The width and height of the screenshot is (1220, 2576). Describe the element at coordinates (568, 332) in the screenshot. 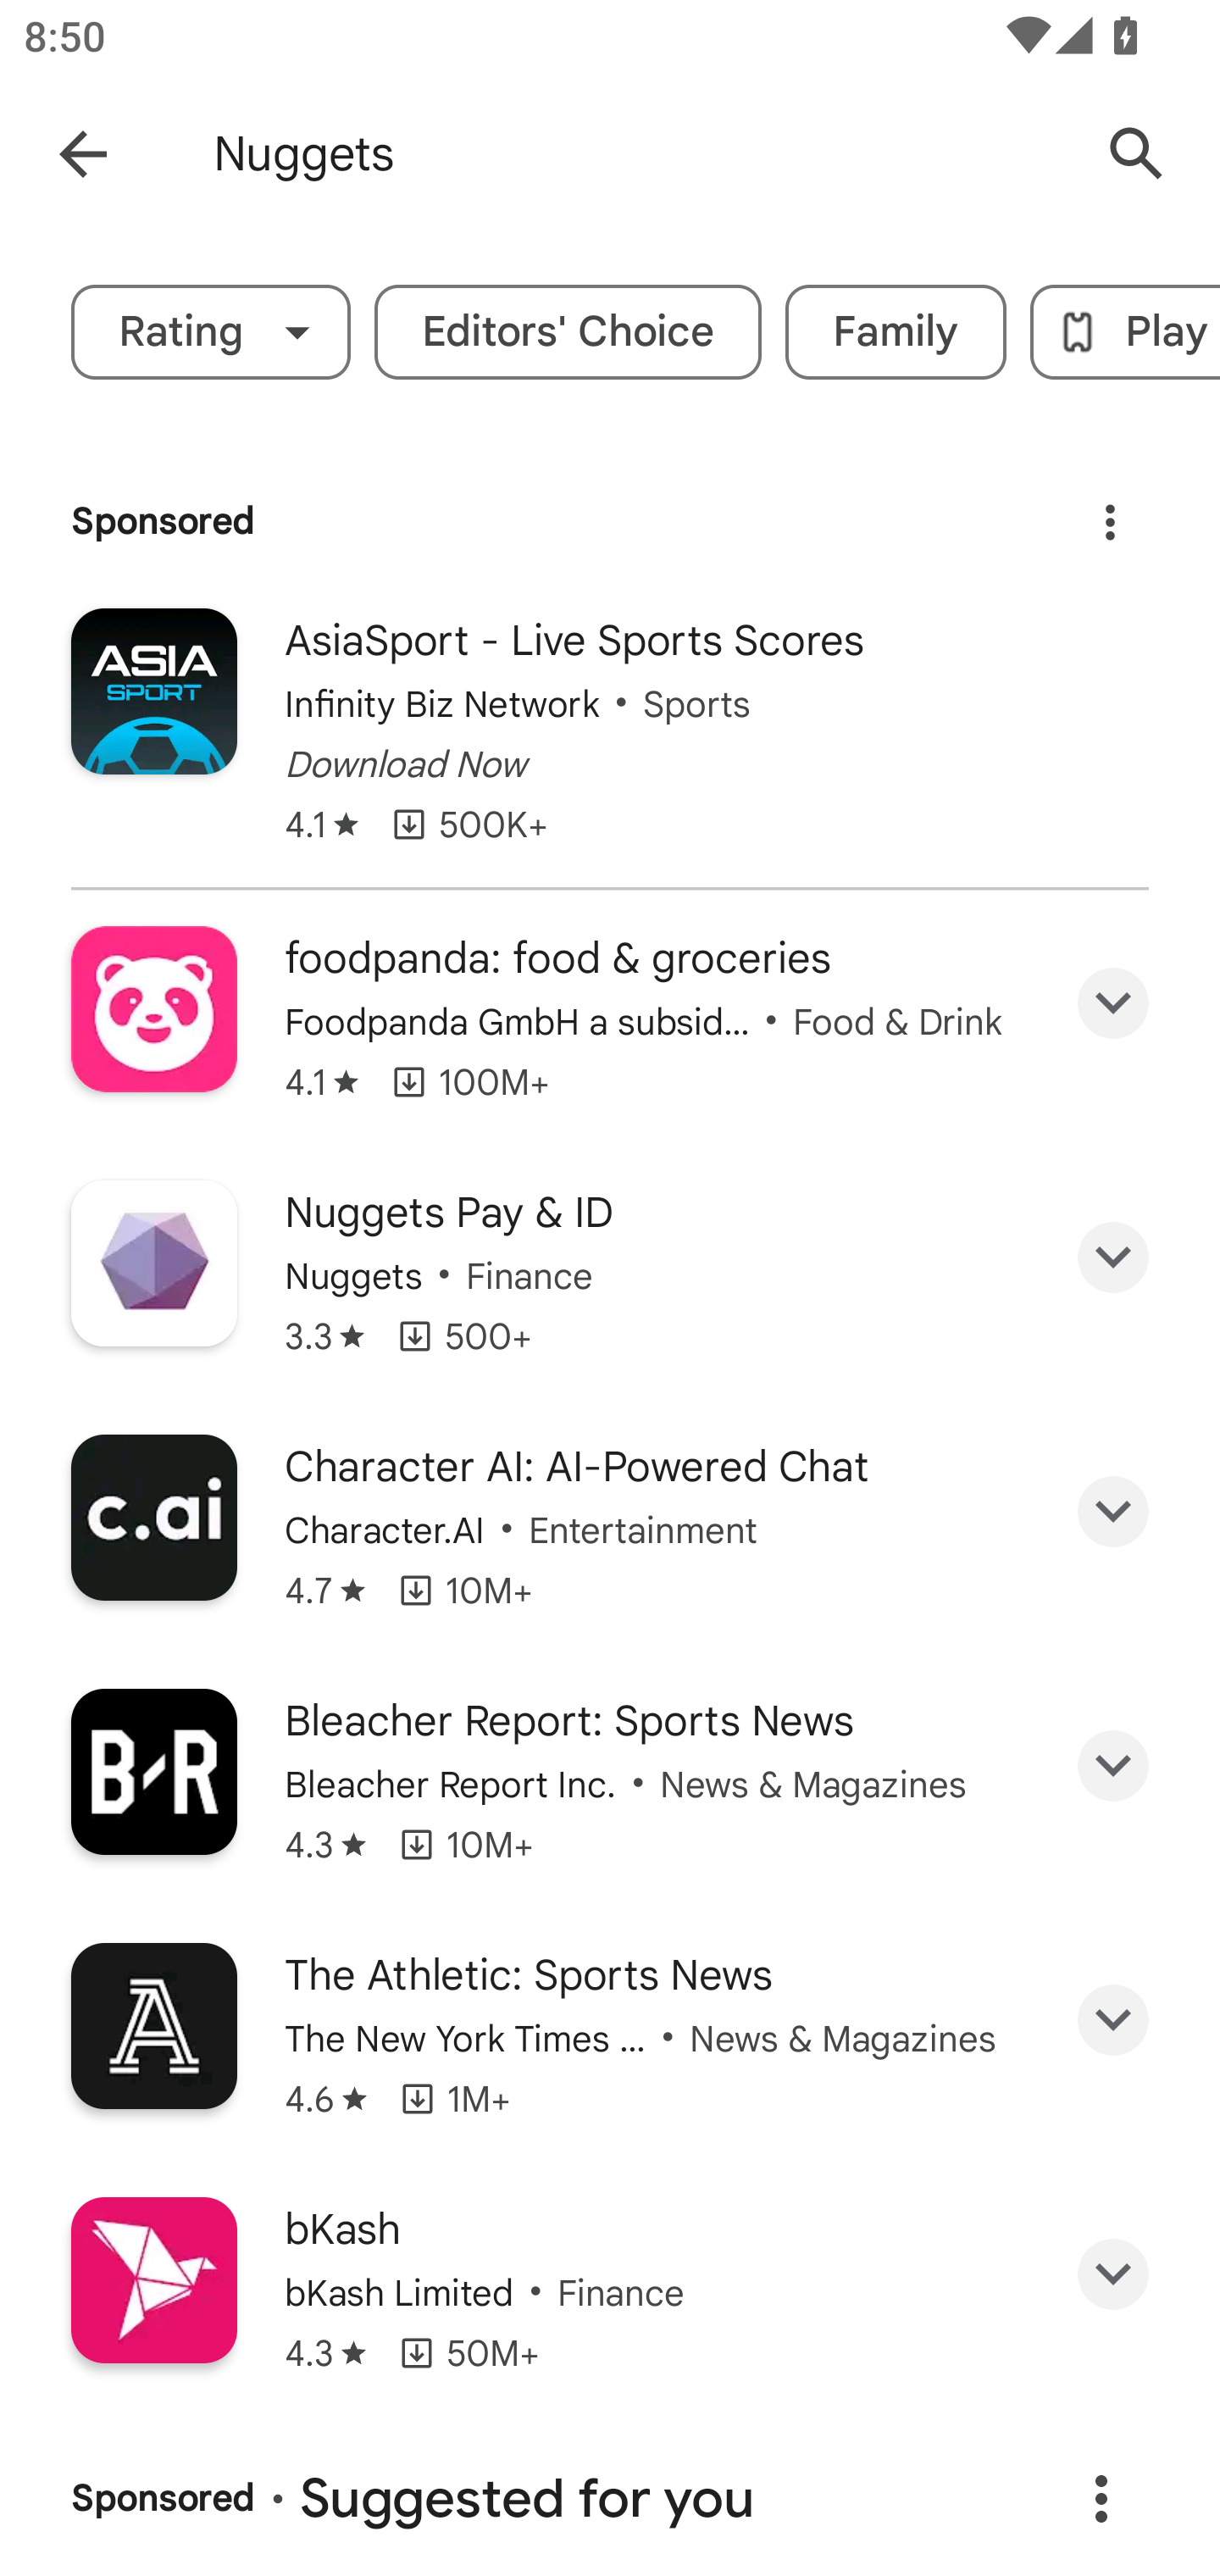

I see `Editors' Choice - double tap to toggle the filter` at that location.